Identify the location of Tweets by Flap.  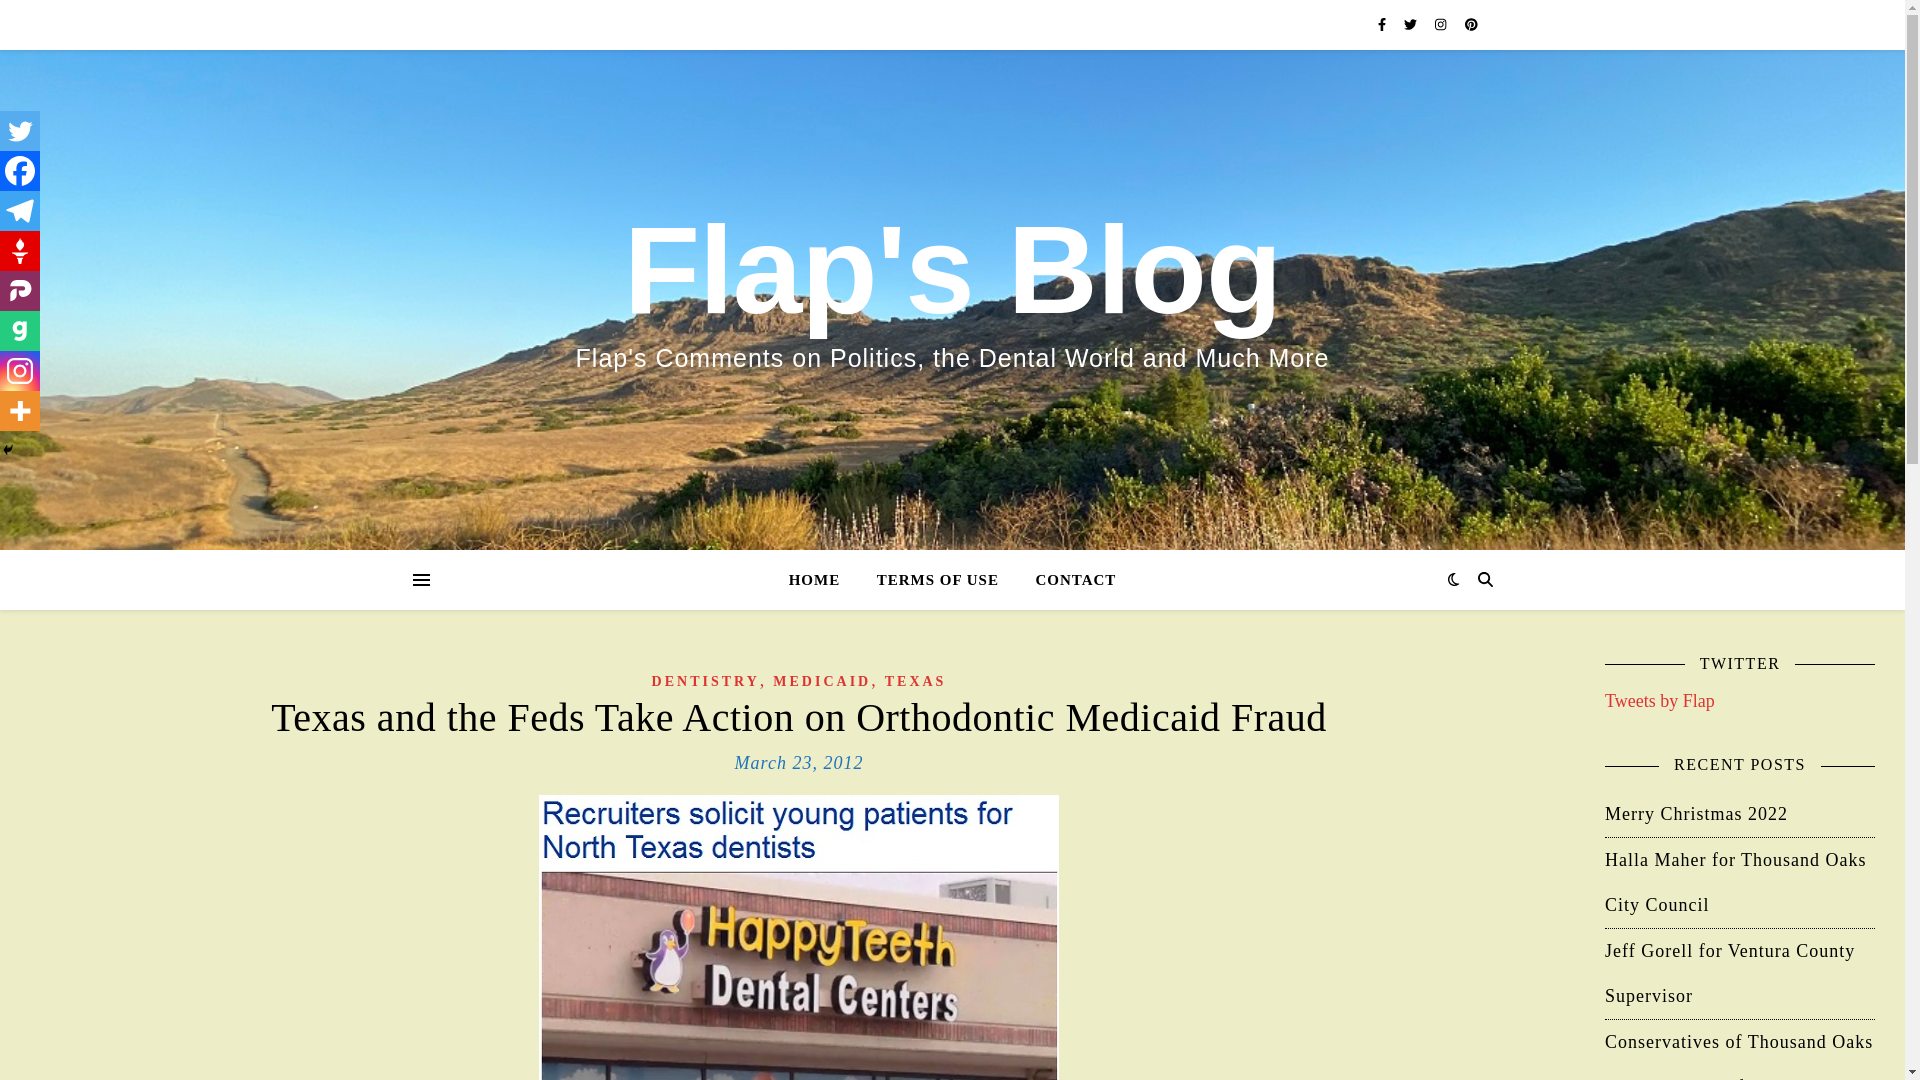
(1660, 700).